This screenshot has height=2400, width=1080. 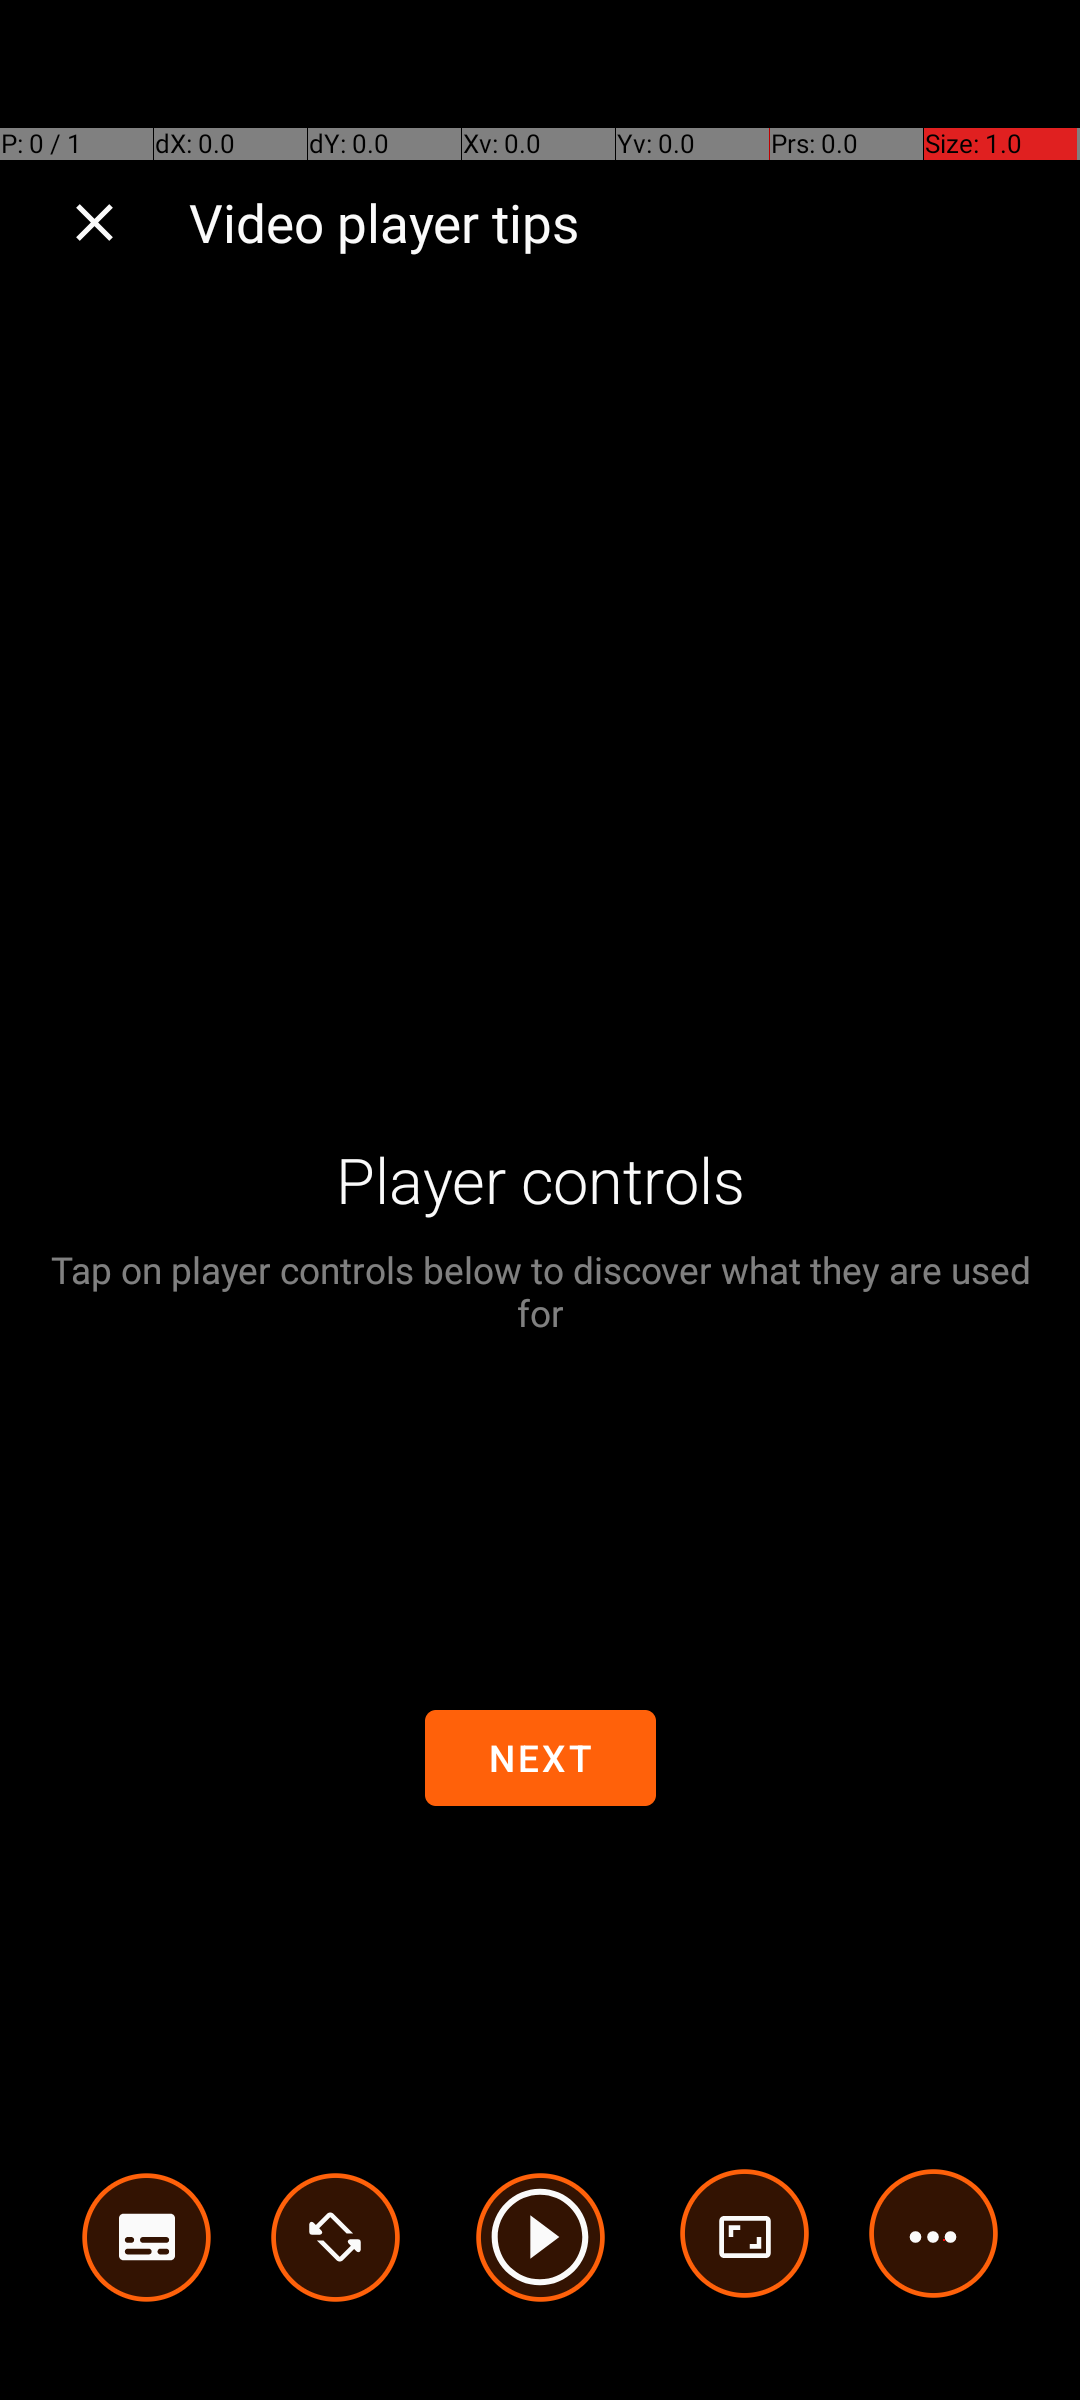 I want to click on Video player. Tap to show controls. Tap the back button to hide them, so click(x=540, y=1200).